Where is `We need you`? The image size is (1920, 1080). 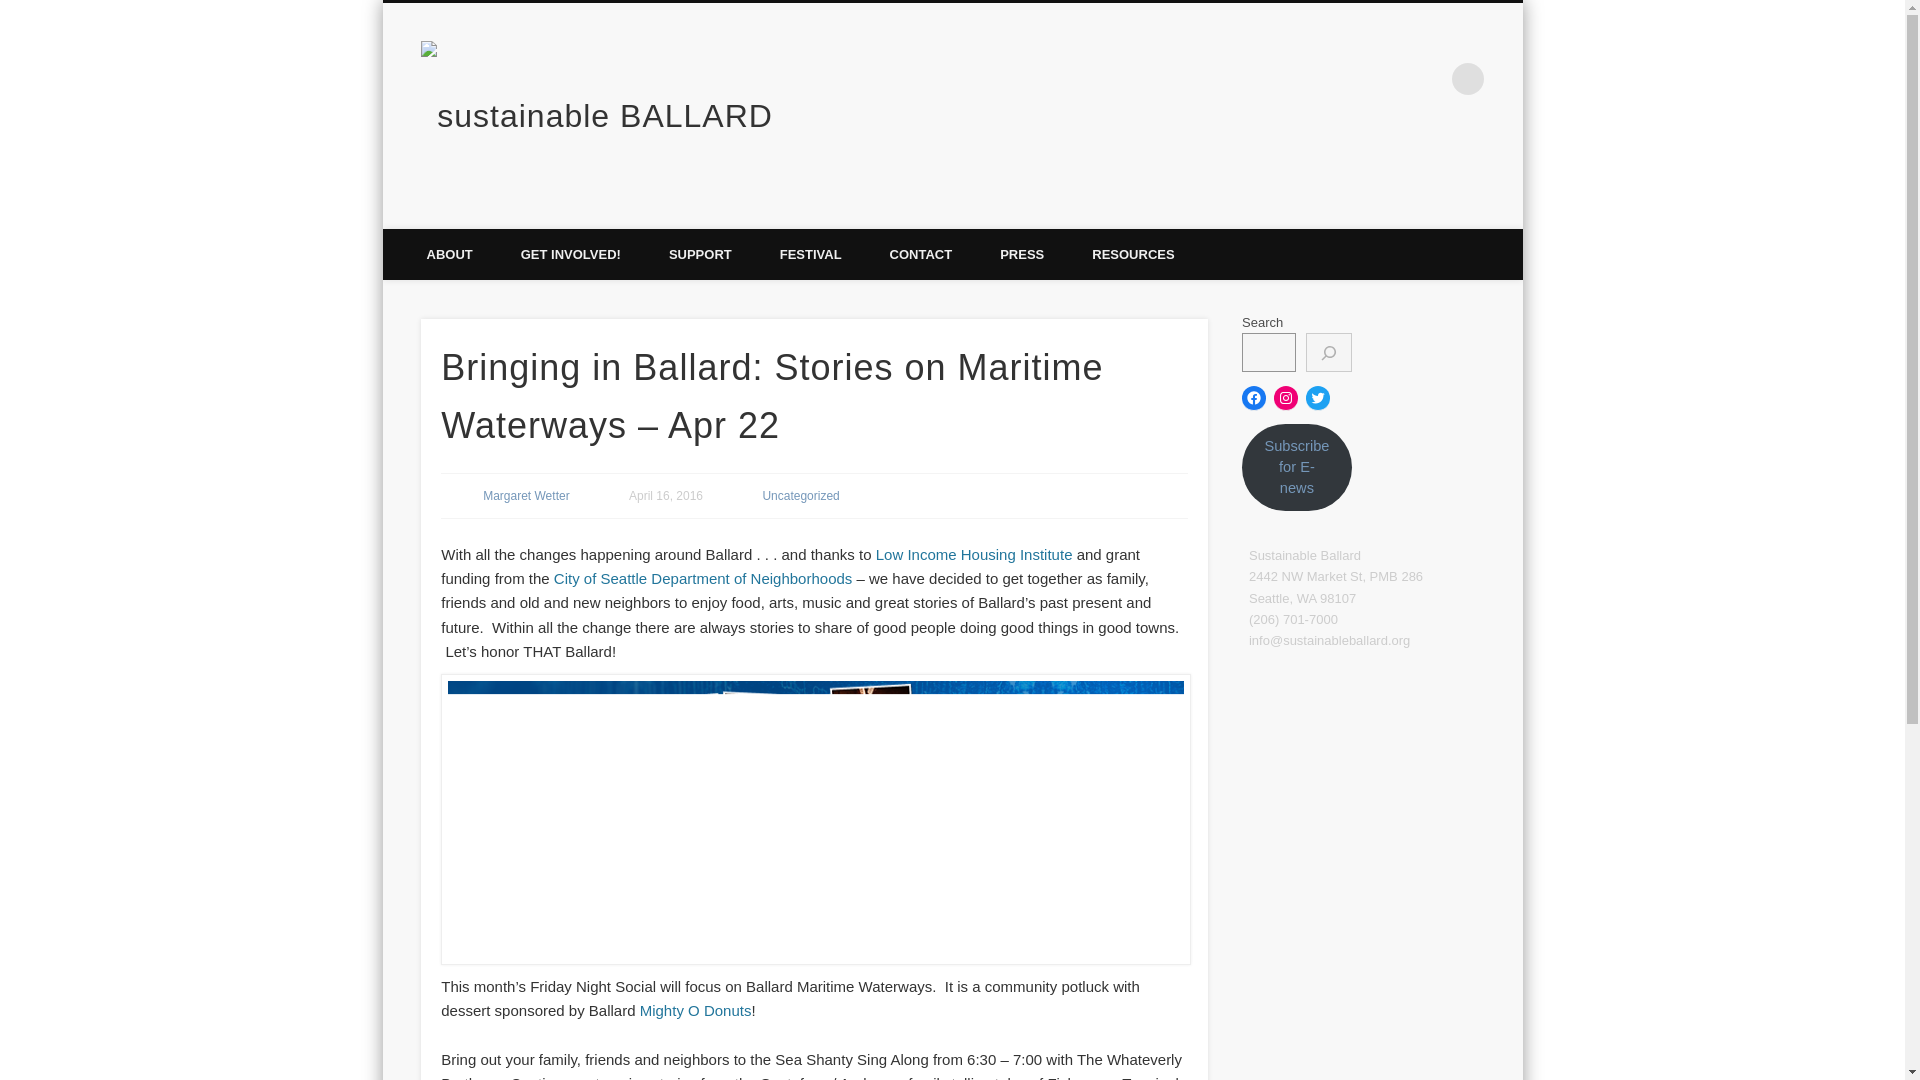
We need you is located at coordinates (700, 254).